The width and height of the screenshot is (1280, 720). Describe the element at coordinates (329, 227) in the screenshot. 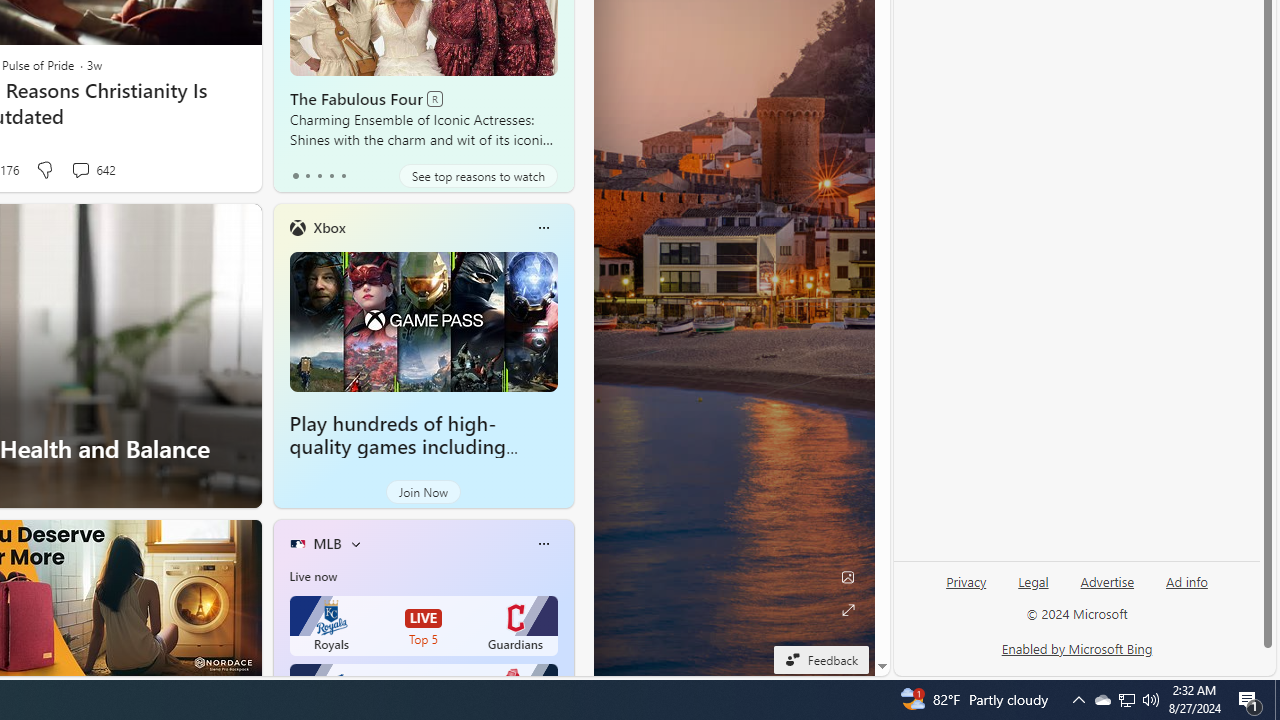

I see `Xbox` at that location.